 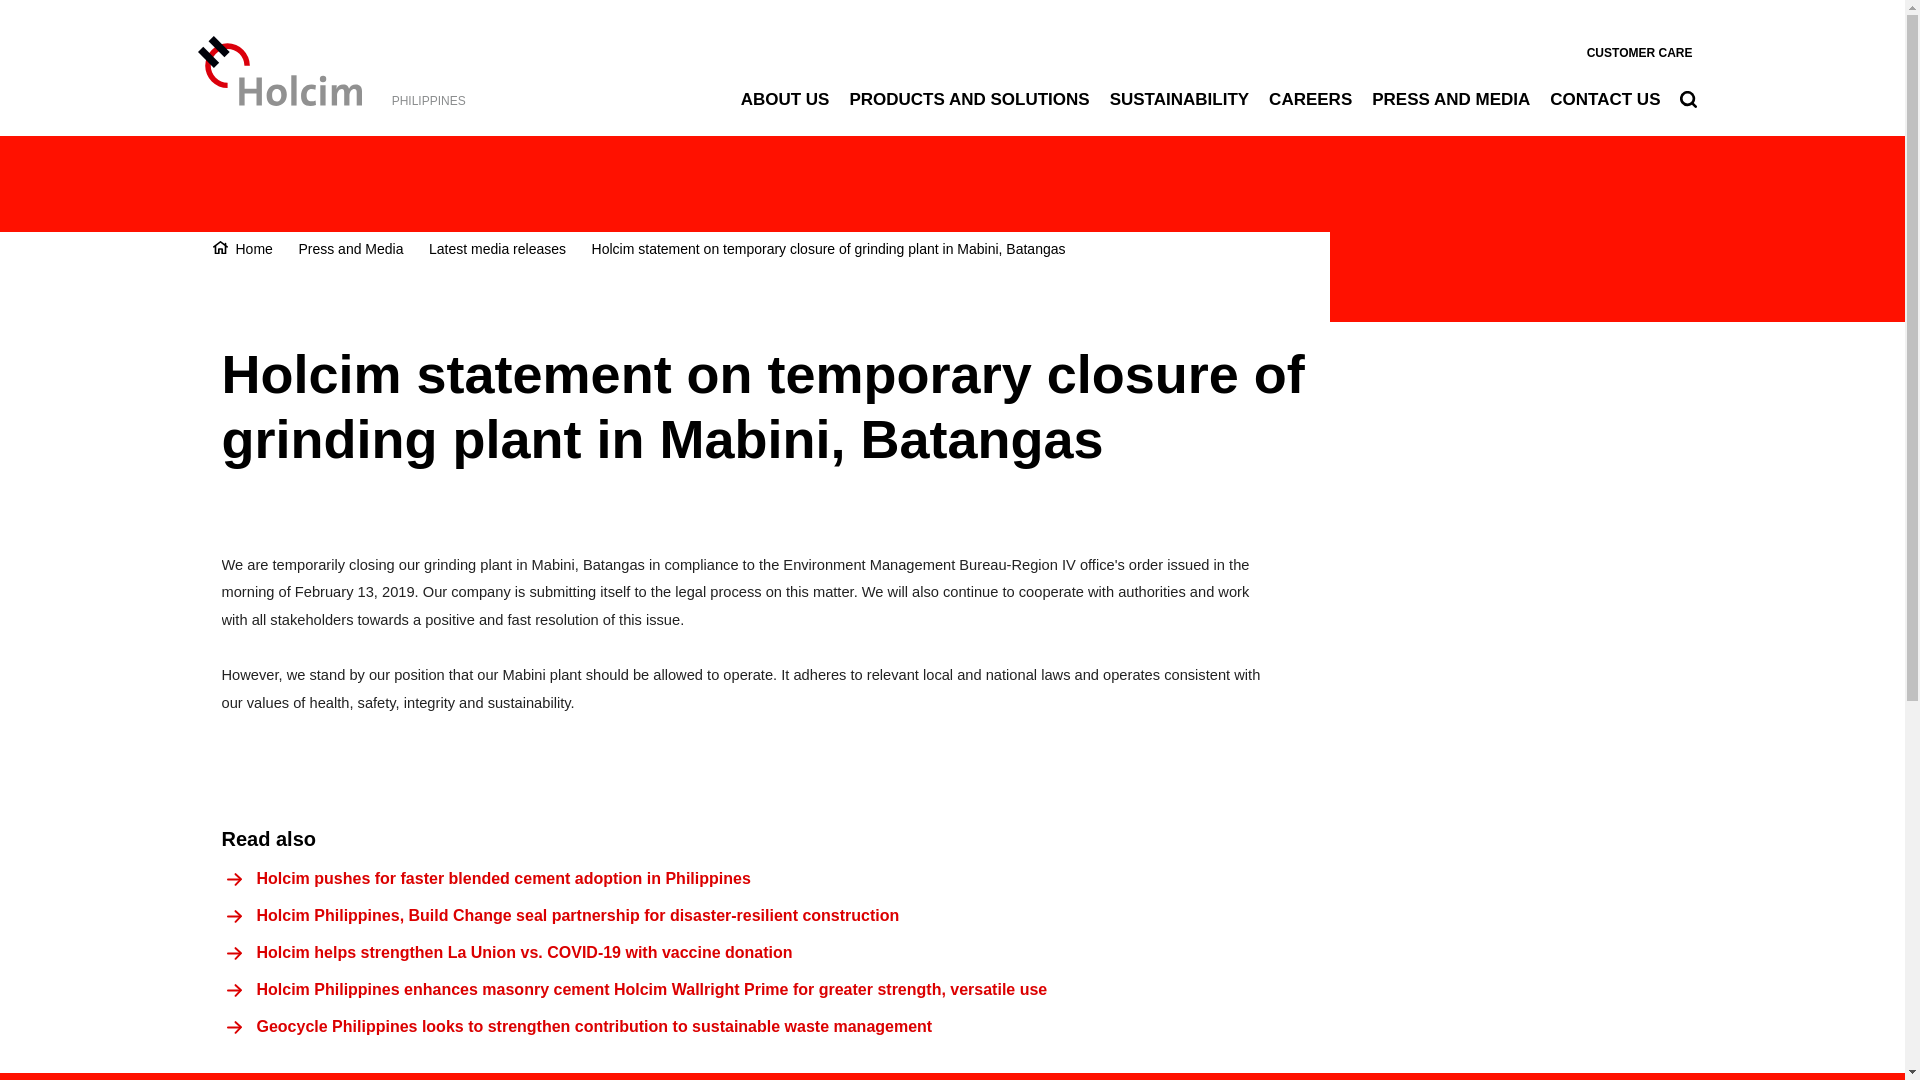 What do you see at coordinates (785, 99) in the screenshot?
I see `ABOUT US` at bounding box center [785, 99].